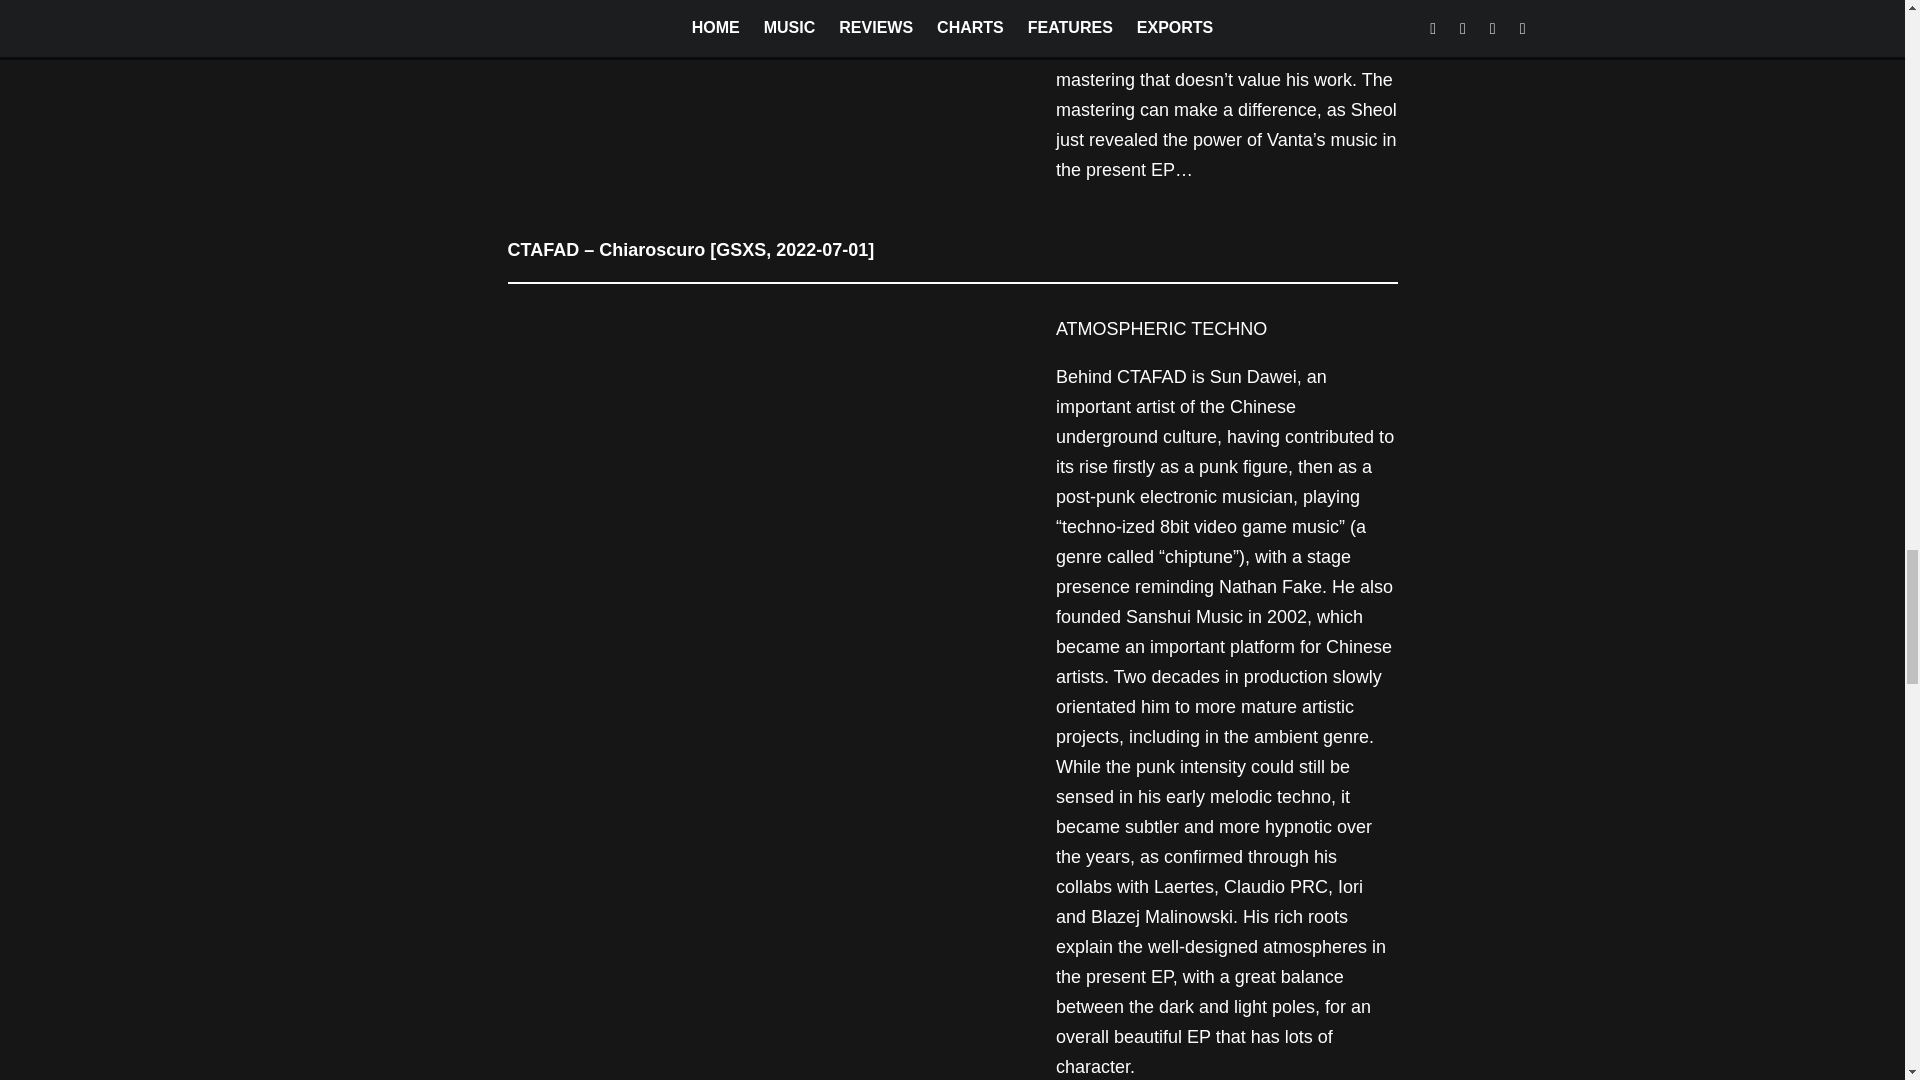 The width and height of the screenshot is (1920, 1080). Describe the element at coordinates (1184, 616) in the screenshot. I see `Sanshui Music` at that location.